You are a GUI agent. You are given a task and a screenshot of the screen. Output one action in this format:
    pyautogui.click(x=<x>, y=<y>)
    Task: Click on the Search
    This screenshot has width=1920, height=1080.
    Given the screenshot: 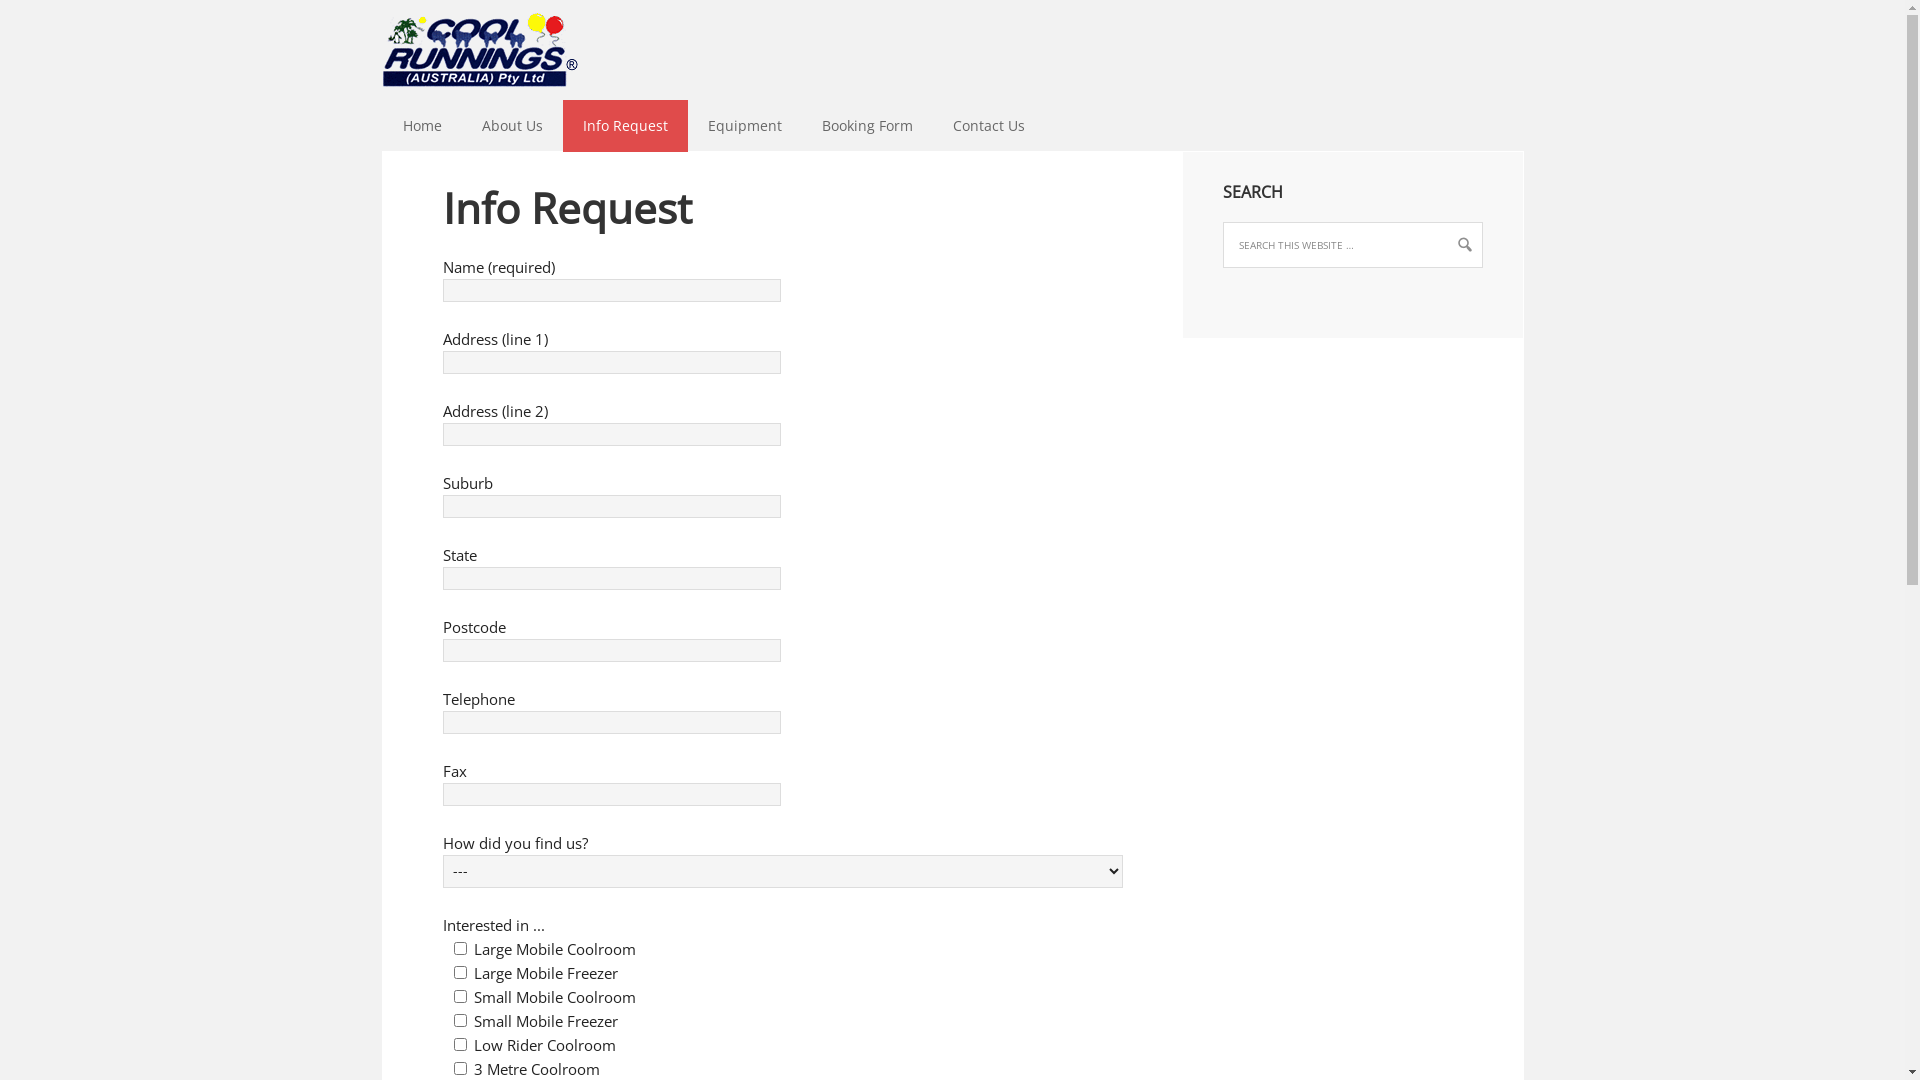 What is the action you would take?
    pyautogui.click(x=43, y=24)
    